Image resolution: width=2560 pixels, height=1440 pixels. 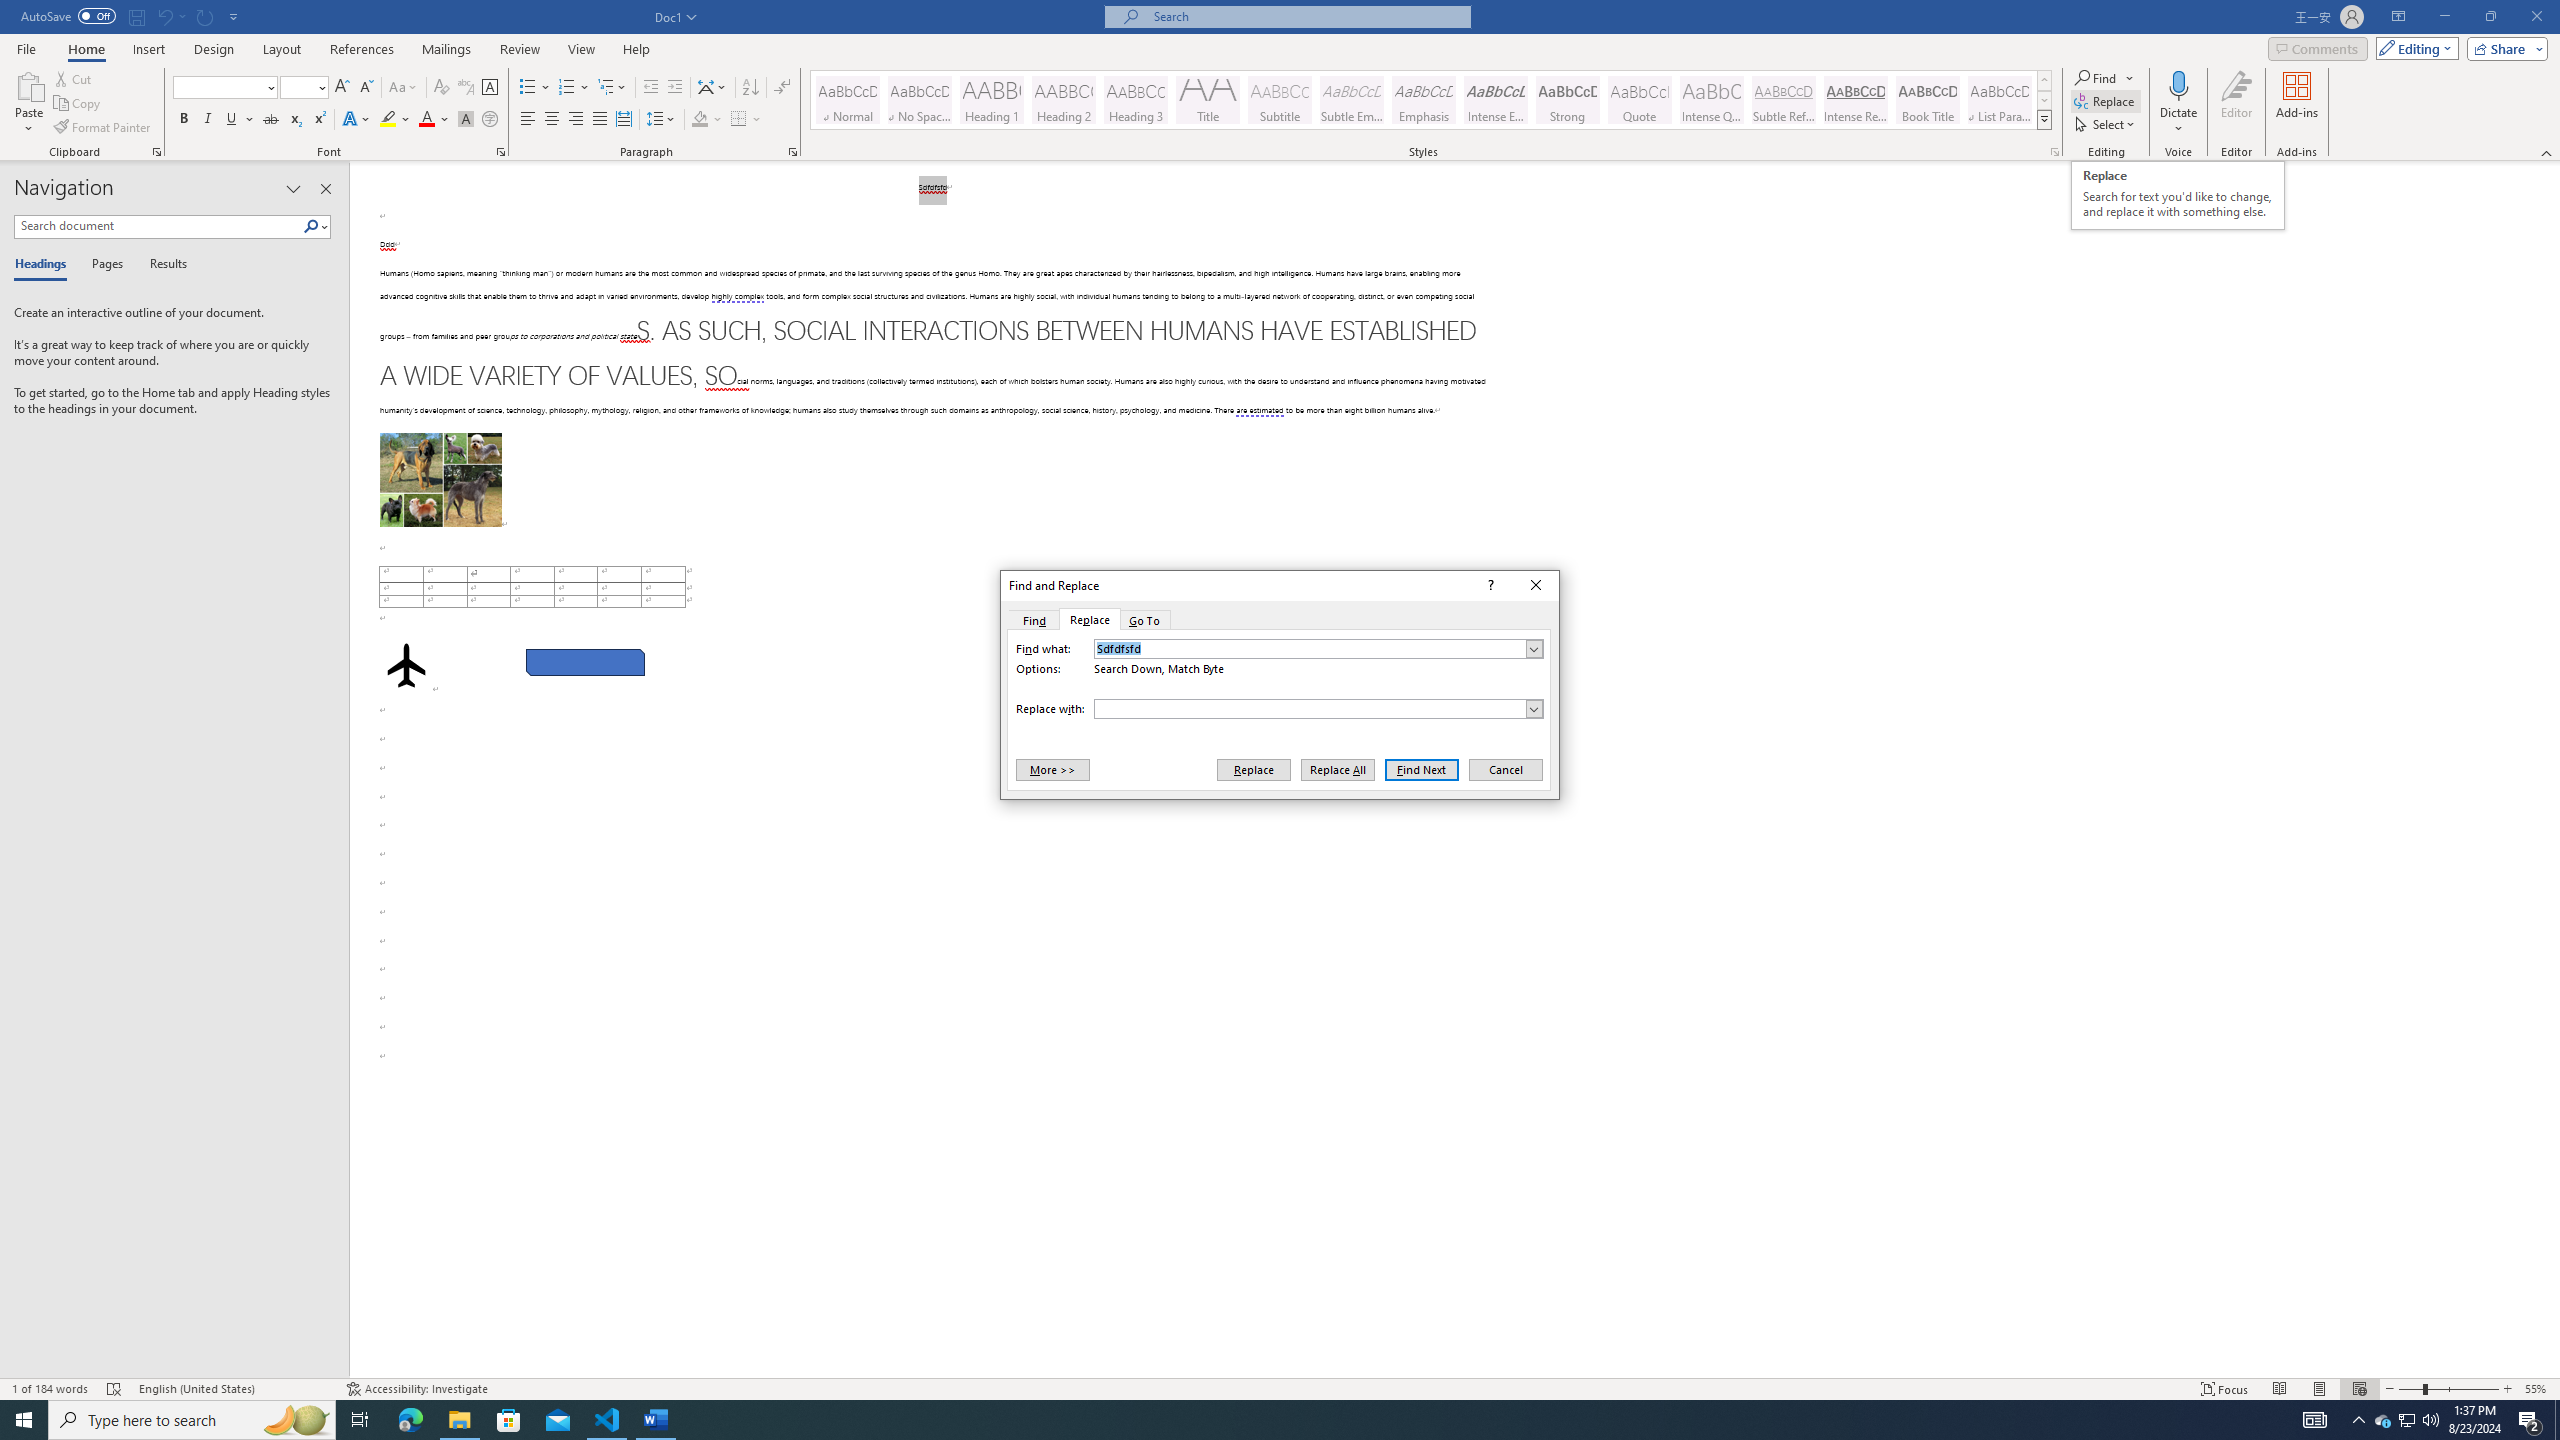 What do you see at coordinates (608, 1420) in the screenshot?
I see `Visual Studio Code - 1 running window` at bounding box center [608, 1420].